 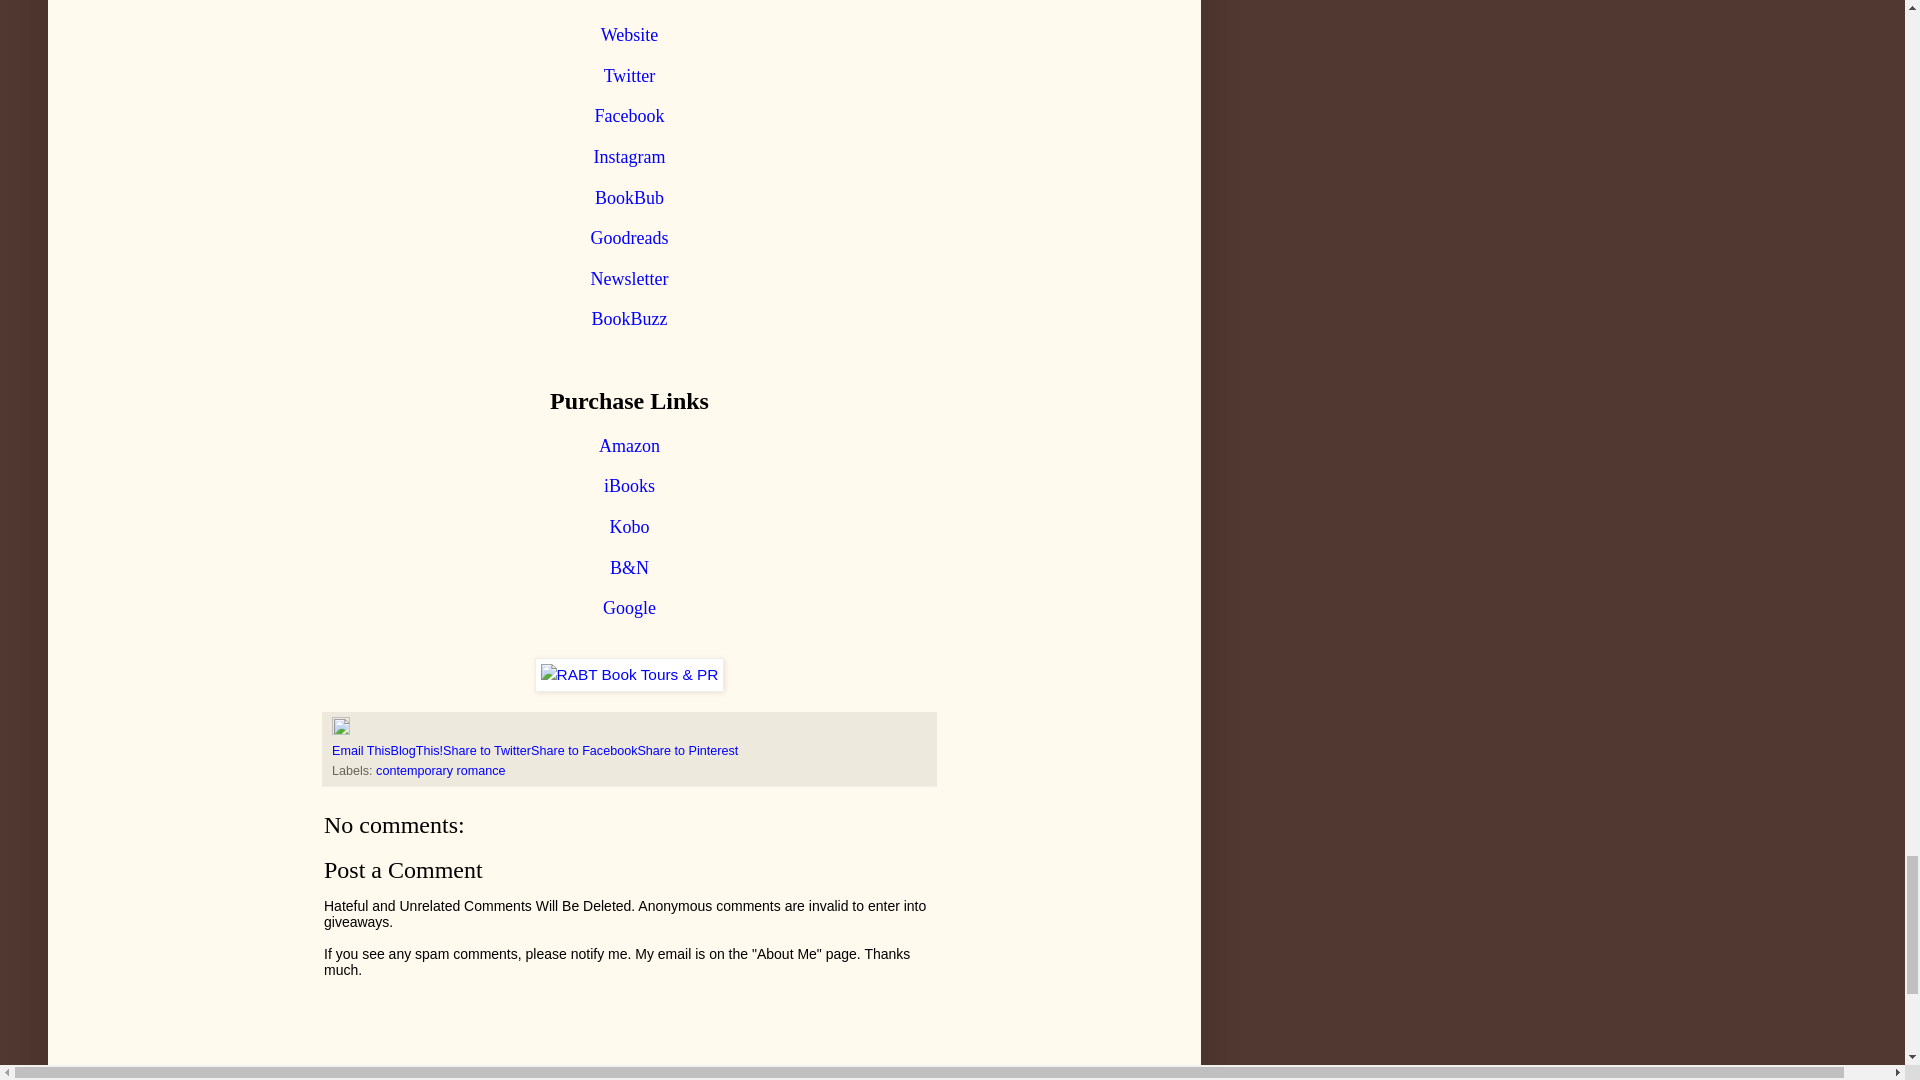 I want to click on Kobo, so click(x=630, y=527).